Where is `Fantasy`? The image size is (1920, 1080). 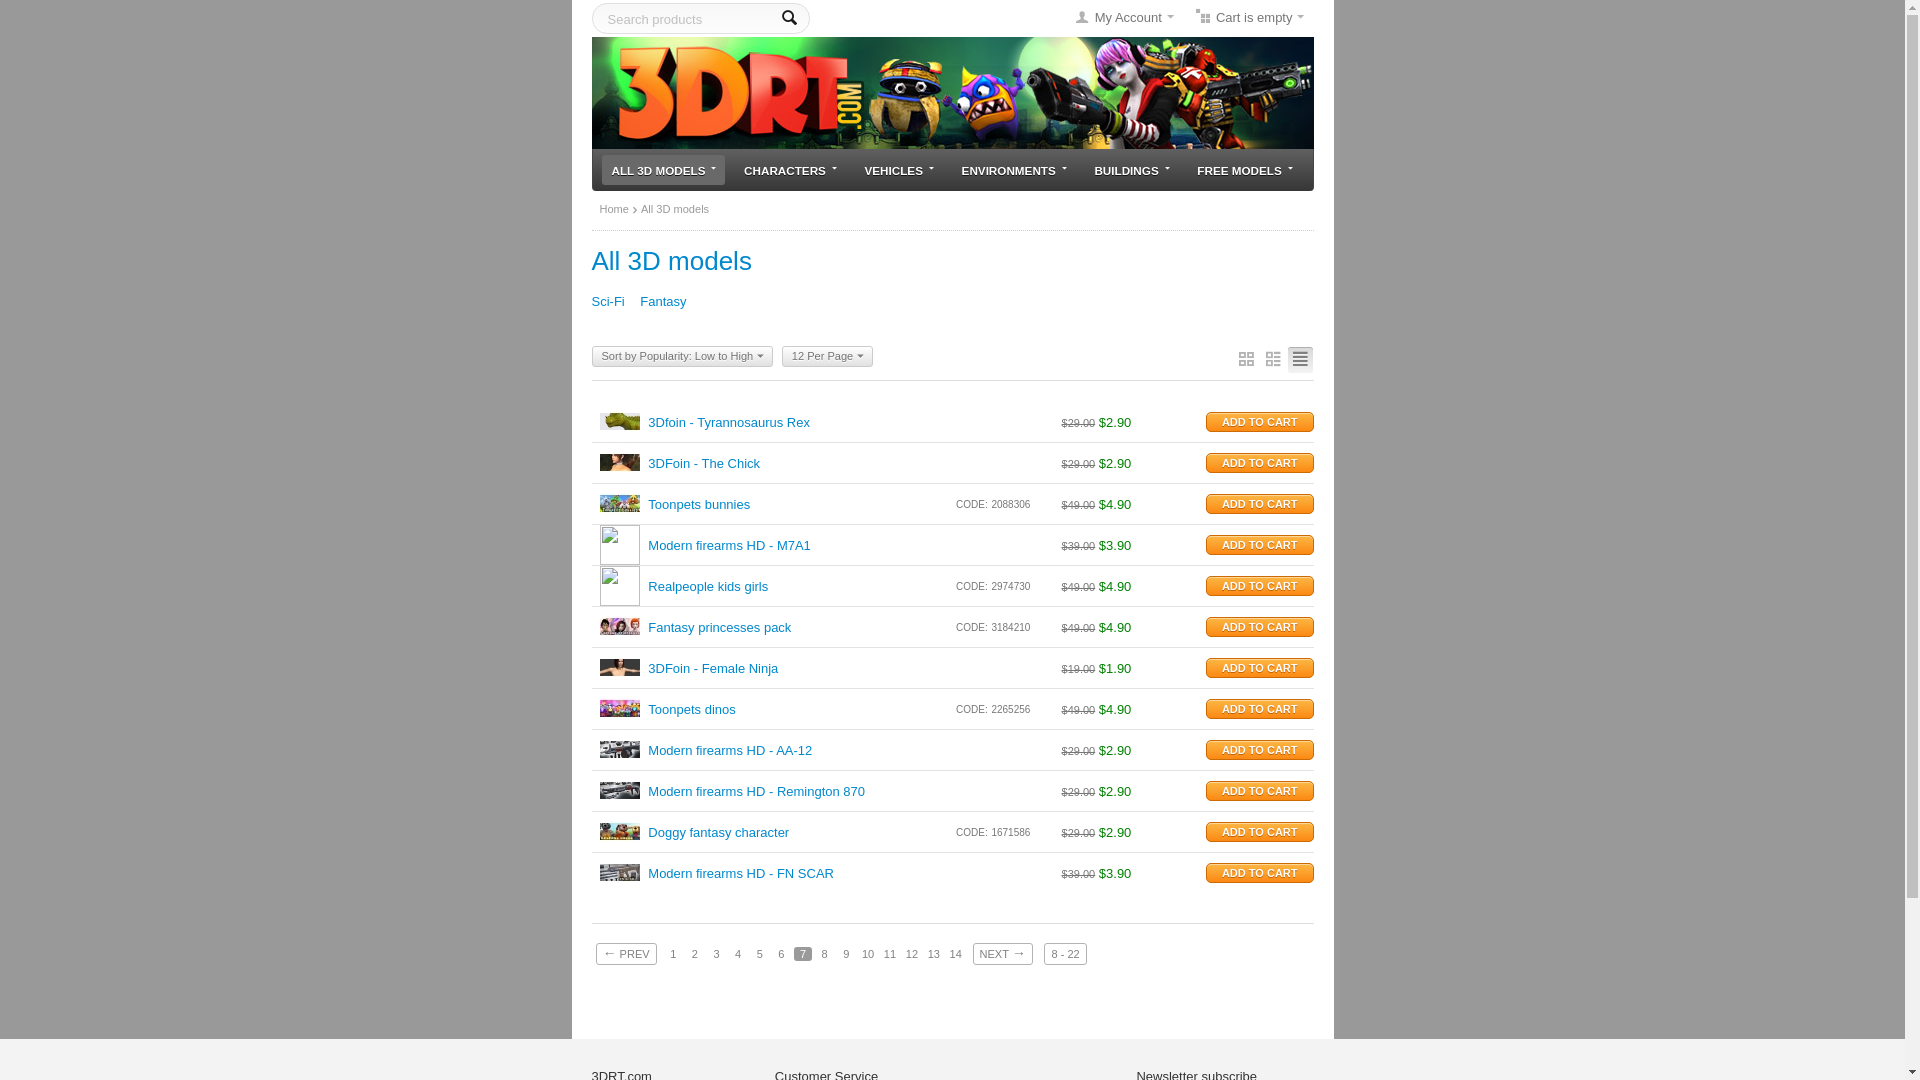
Fantasy is located at coordinates (663, 302).